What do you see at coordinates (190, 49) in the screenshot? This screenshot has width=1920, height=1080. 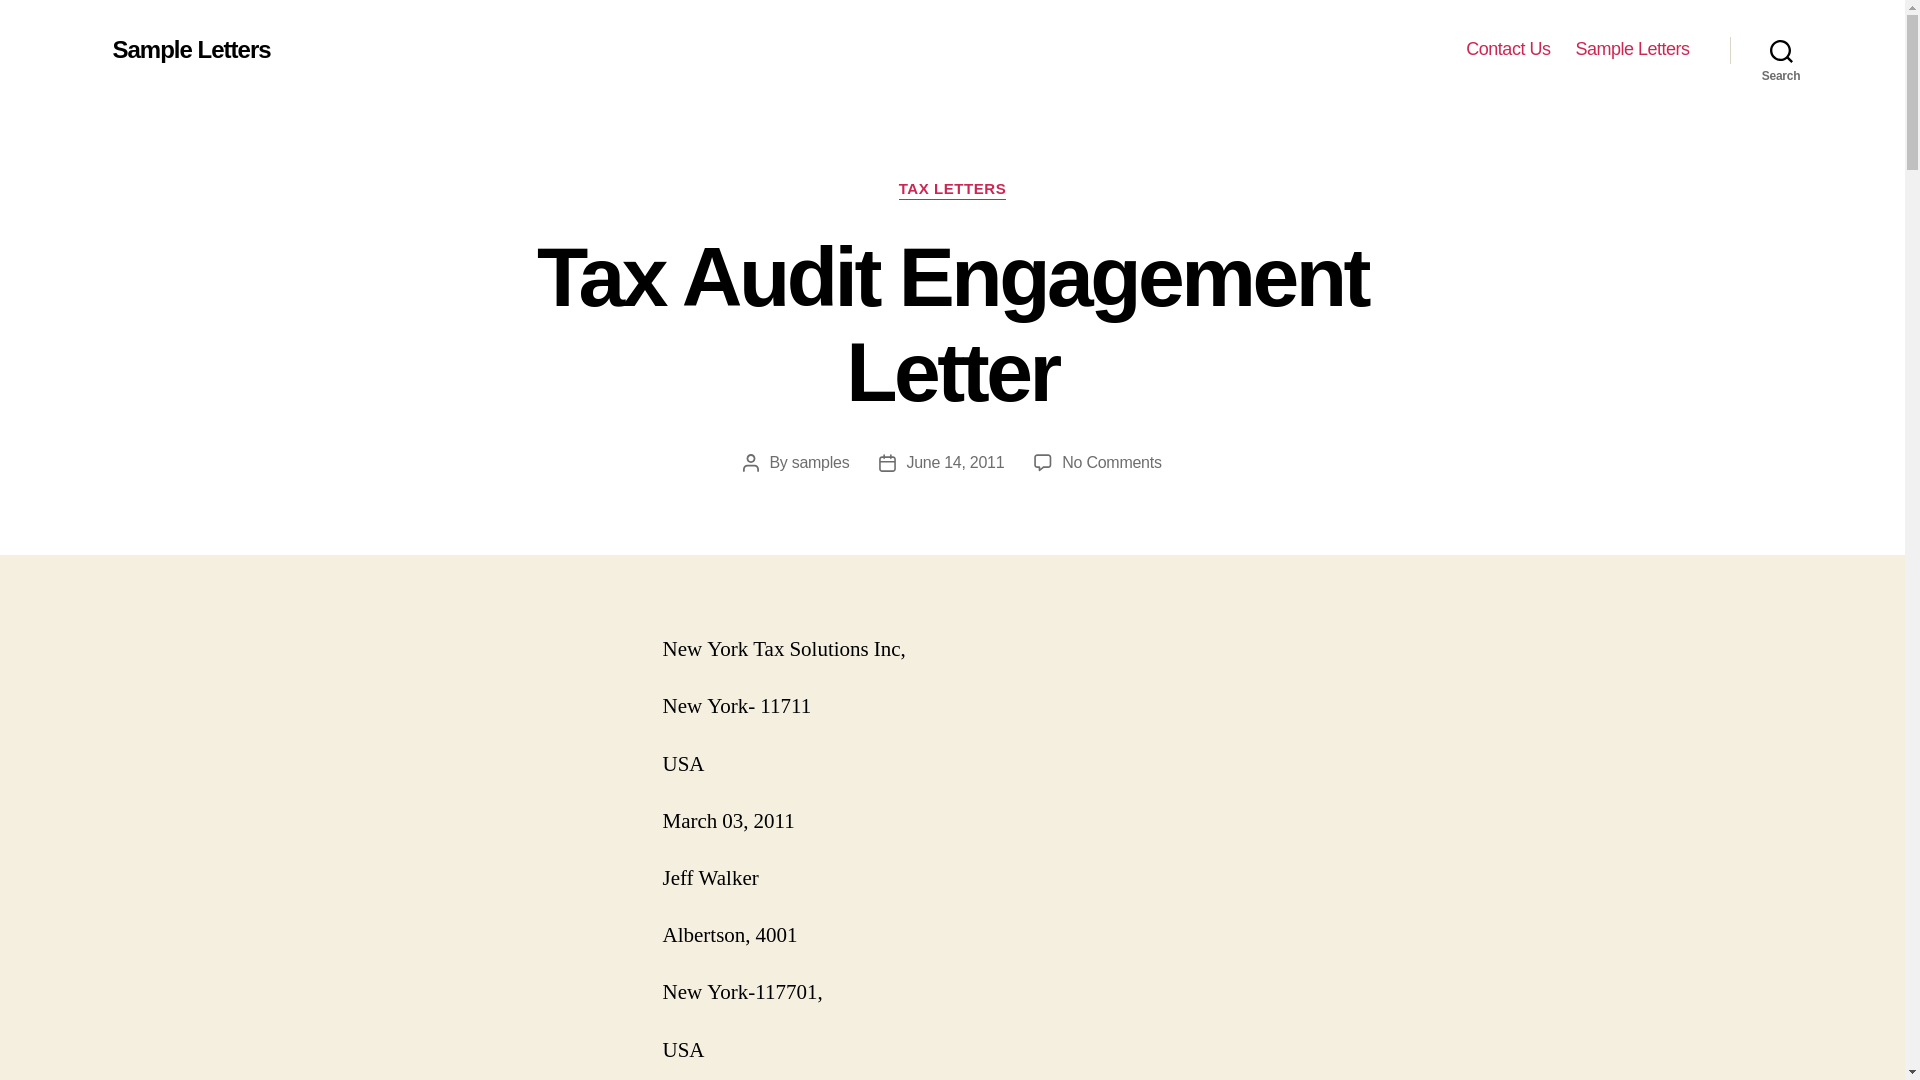 I see `Sample Letters` at bounding box center [190, 49].